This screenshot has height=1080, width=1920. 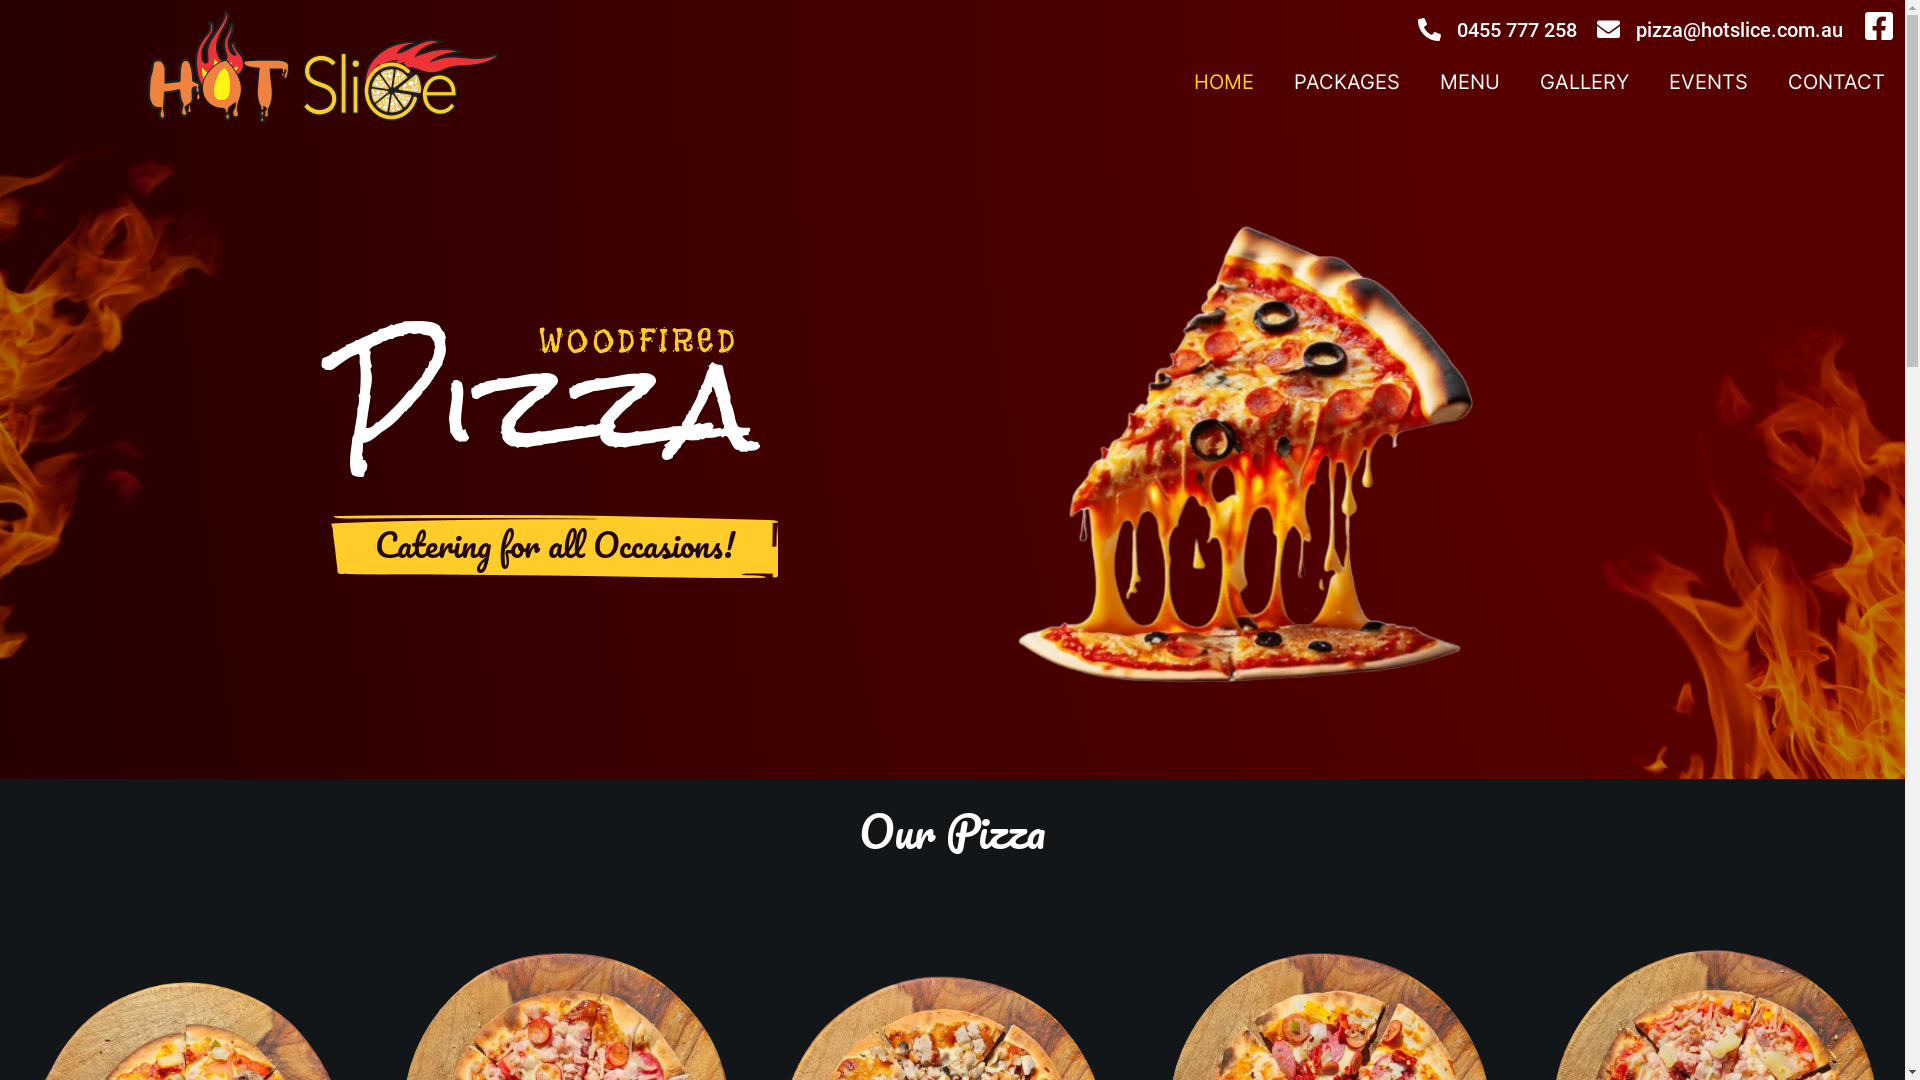 What do you see at coordinates (1584, 82) in the screenshot?
I see `GALLERY` at bounding box center [1584, 82].